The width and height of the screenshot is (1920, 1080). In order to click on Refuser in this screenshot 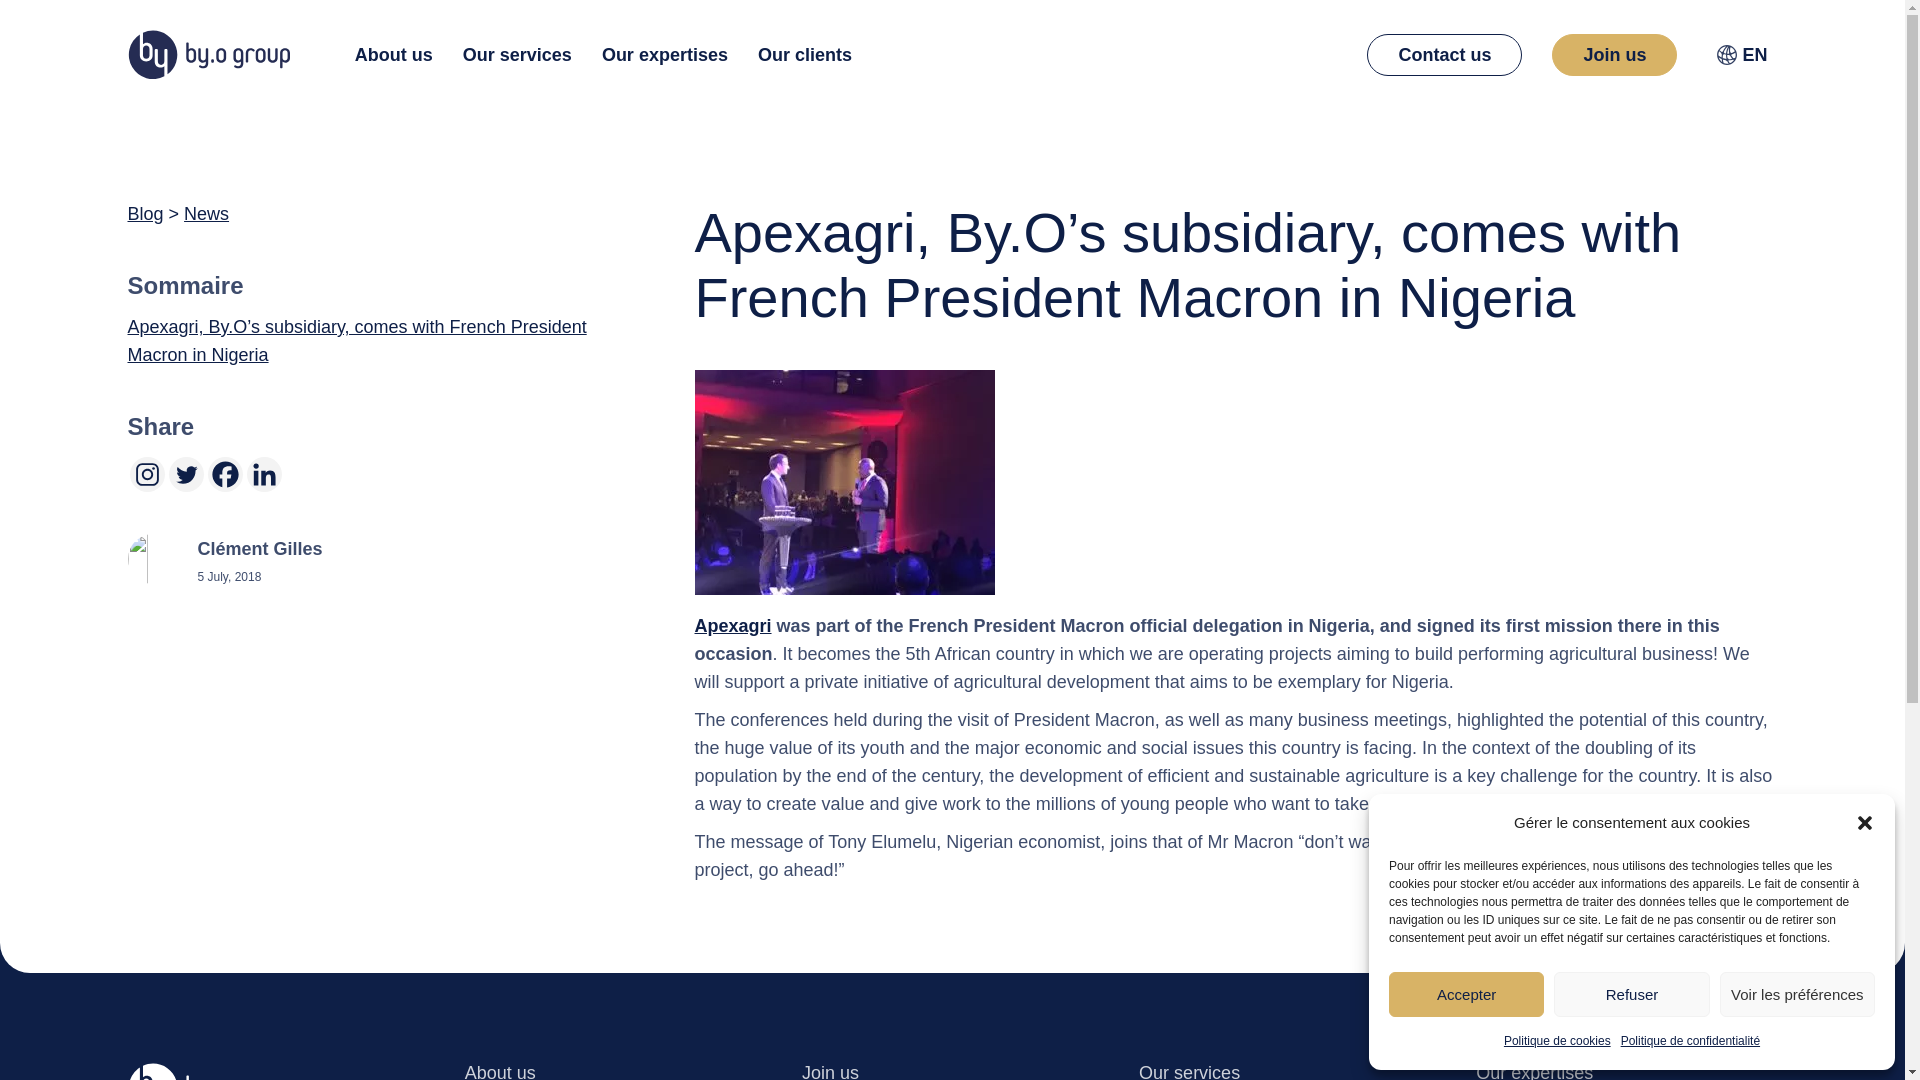, I will do `click(1630, 994)`.